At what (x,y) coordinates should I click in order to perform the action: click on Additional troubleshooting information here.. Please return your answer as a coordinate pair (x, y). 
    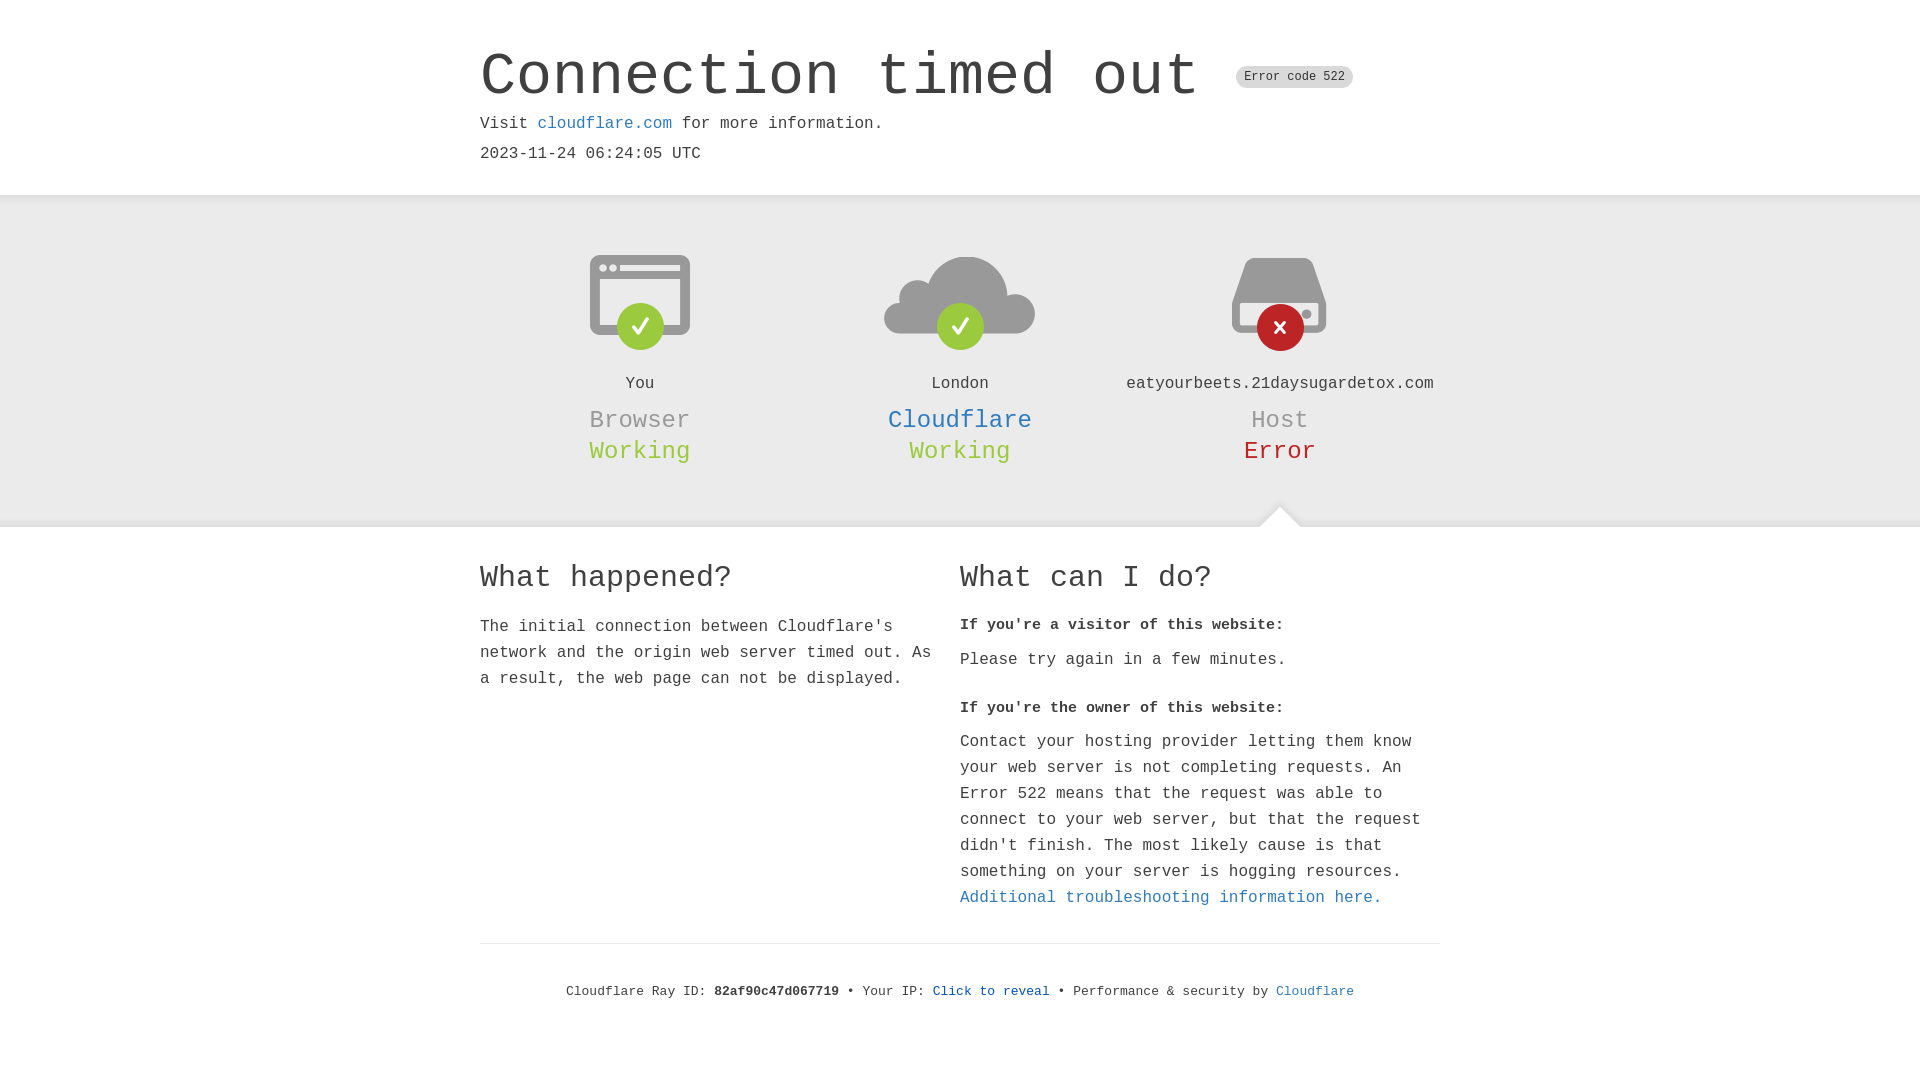
    Looking at the image, I should click on (1171, 898).